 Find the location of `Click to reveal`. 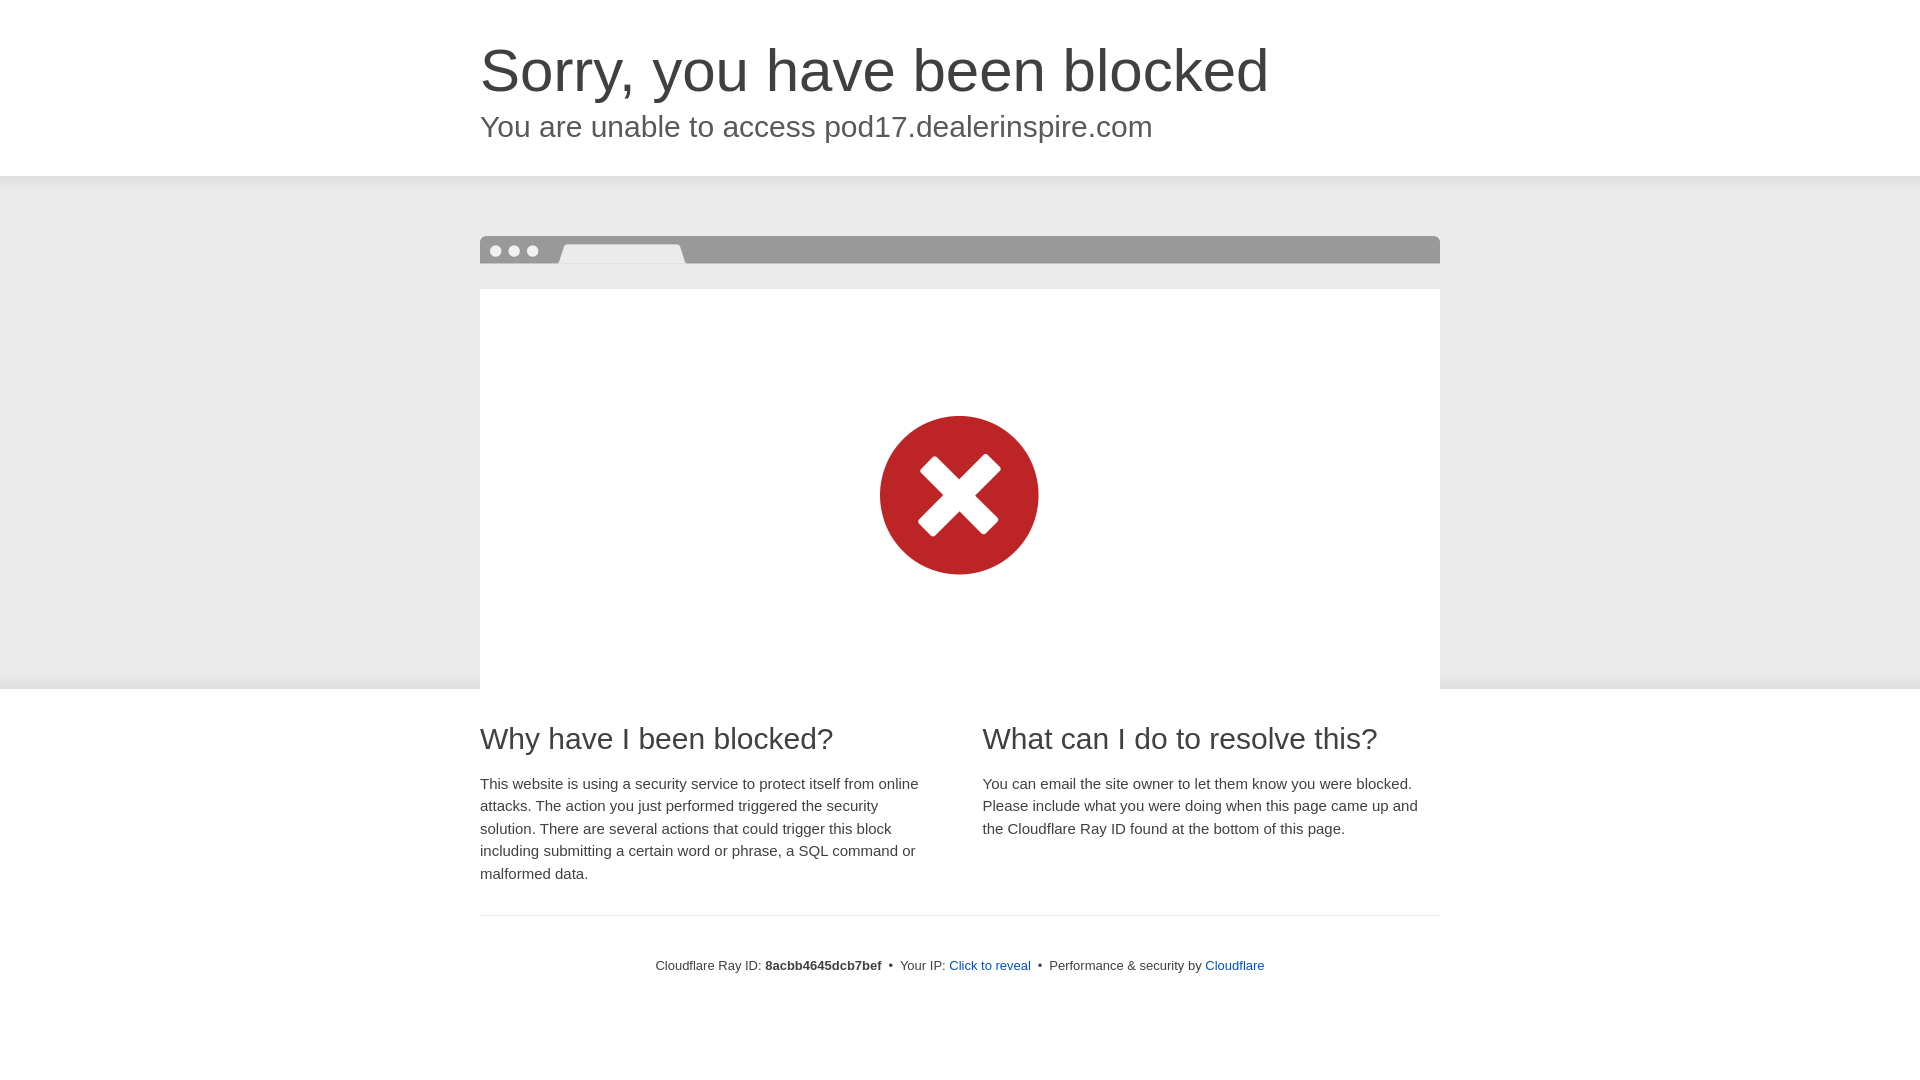

Click to reveal is located at coordinates (990, 966).